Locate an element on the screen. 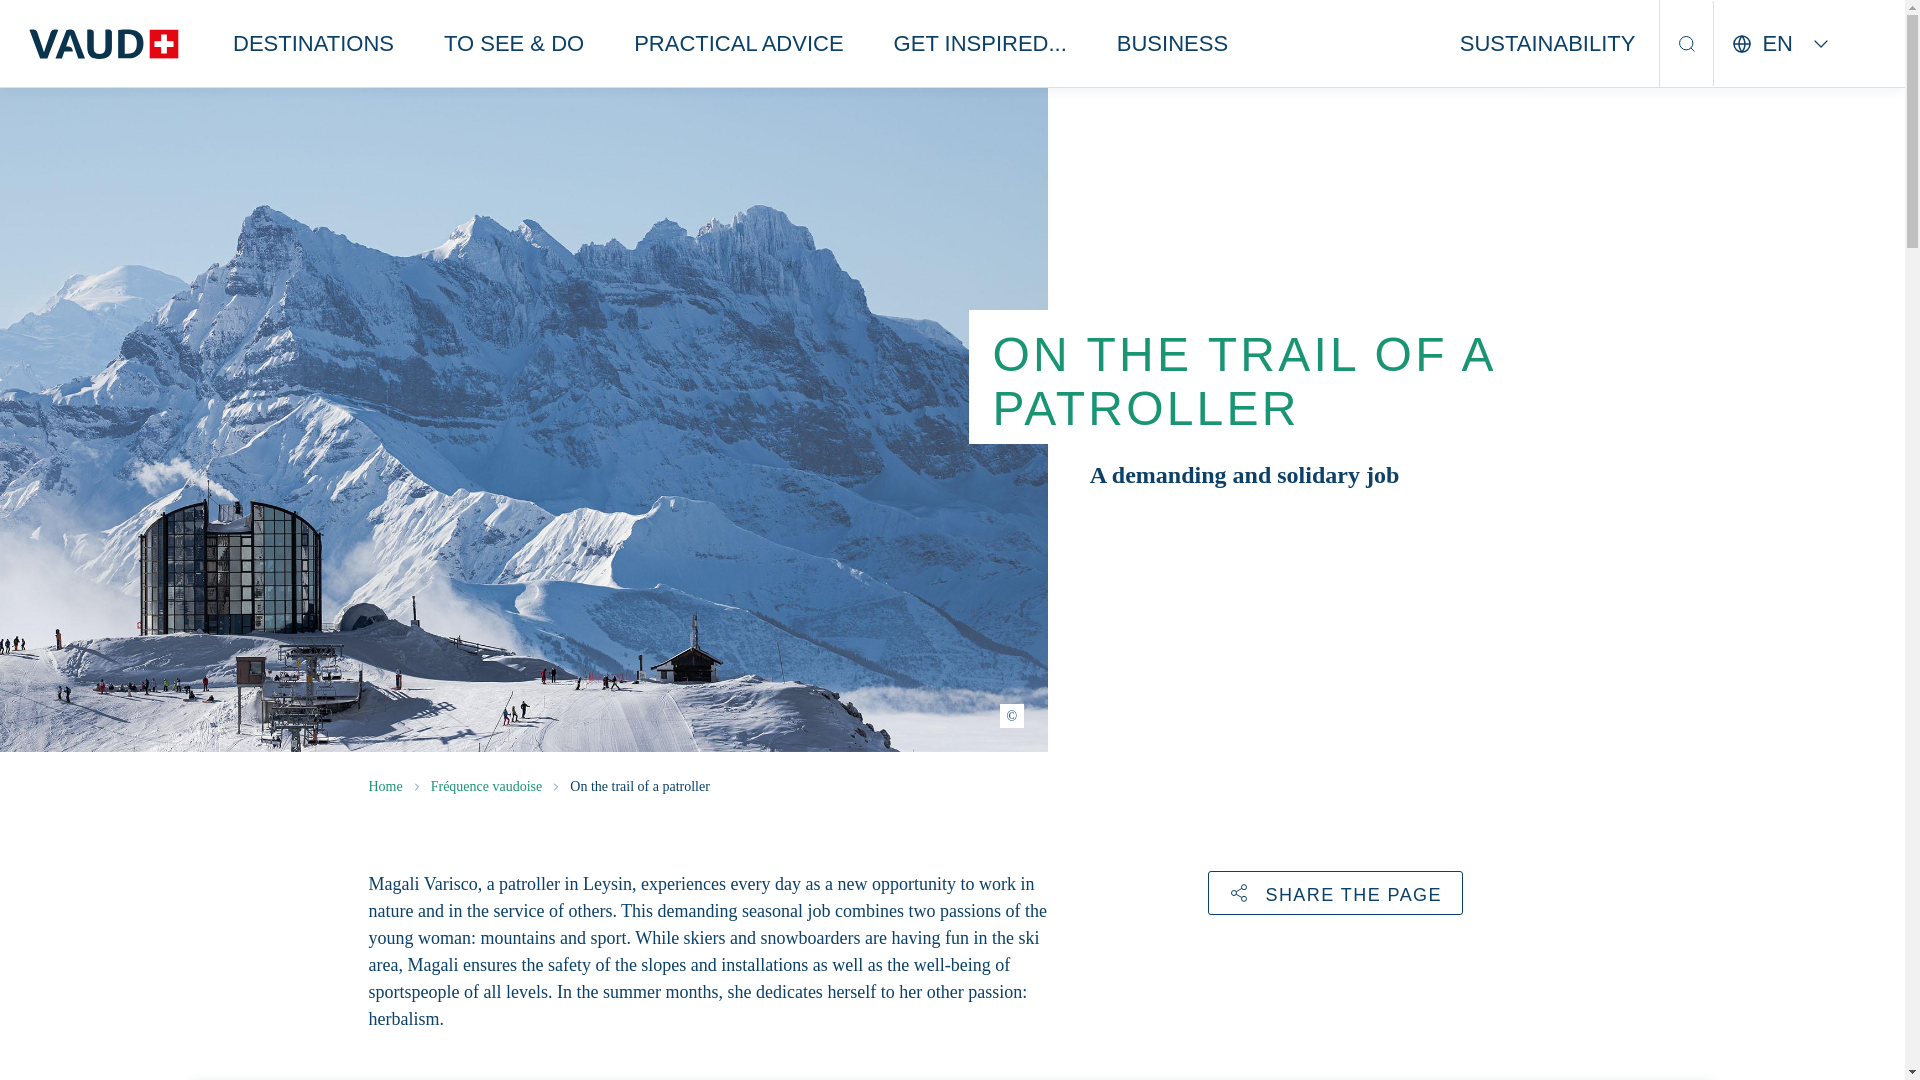 The image size is (1920, 1080). DESTINATIONS is located at coordinates (314, 44).